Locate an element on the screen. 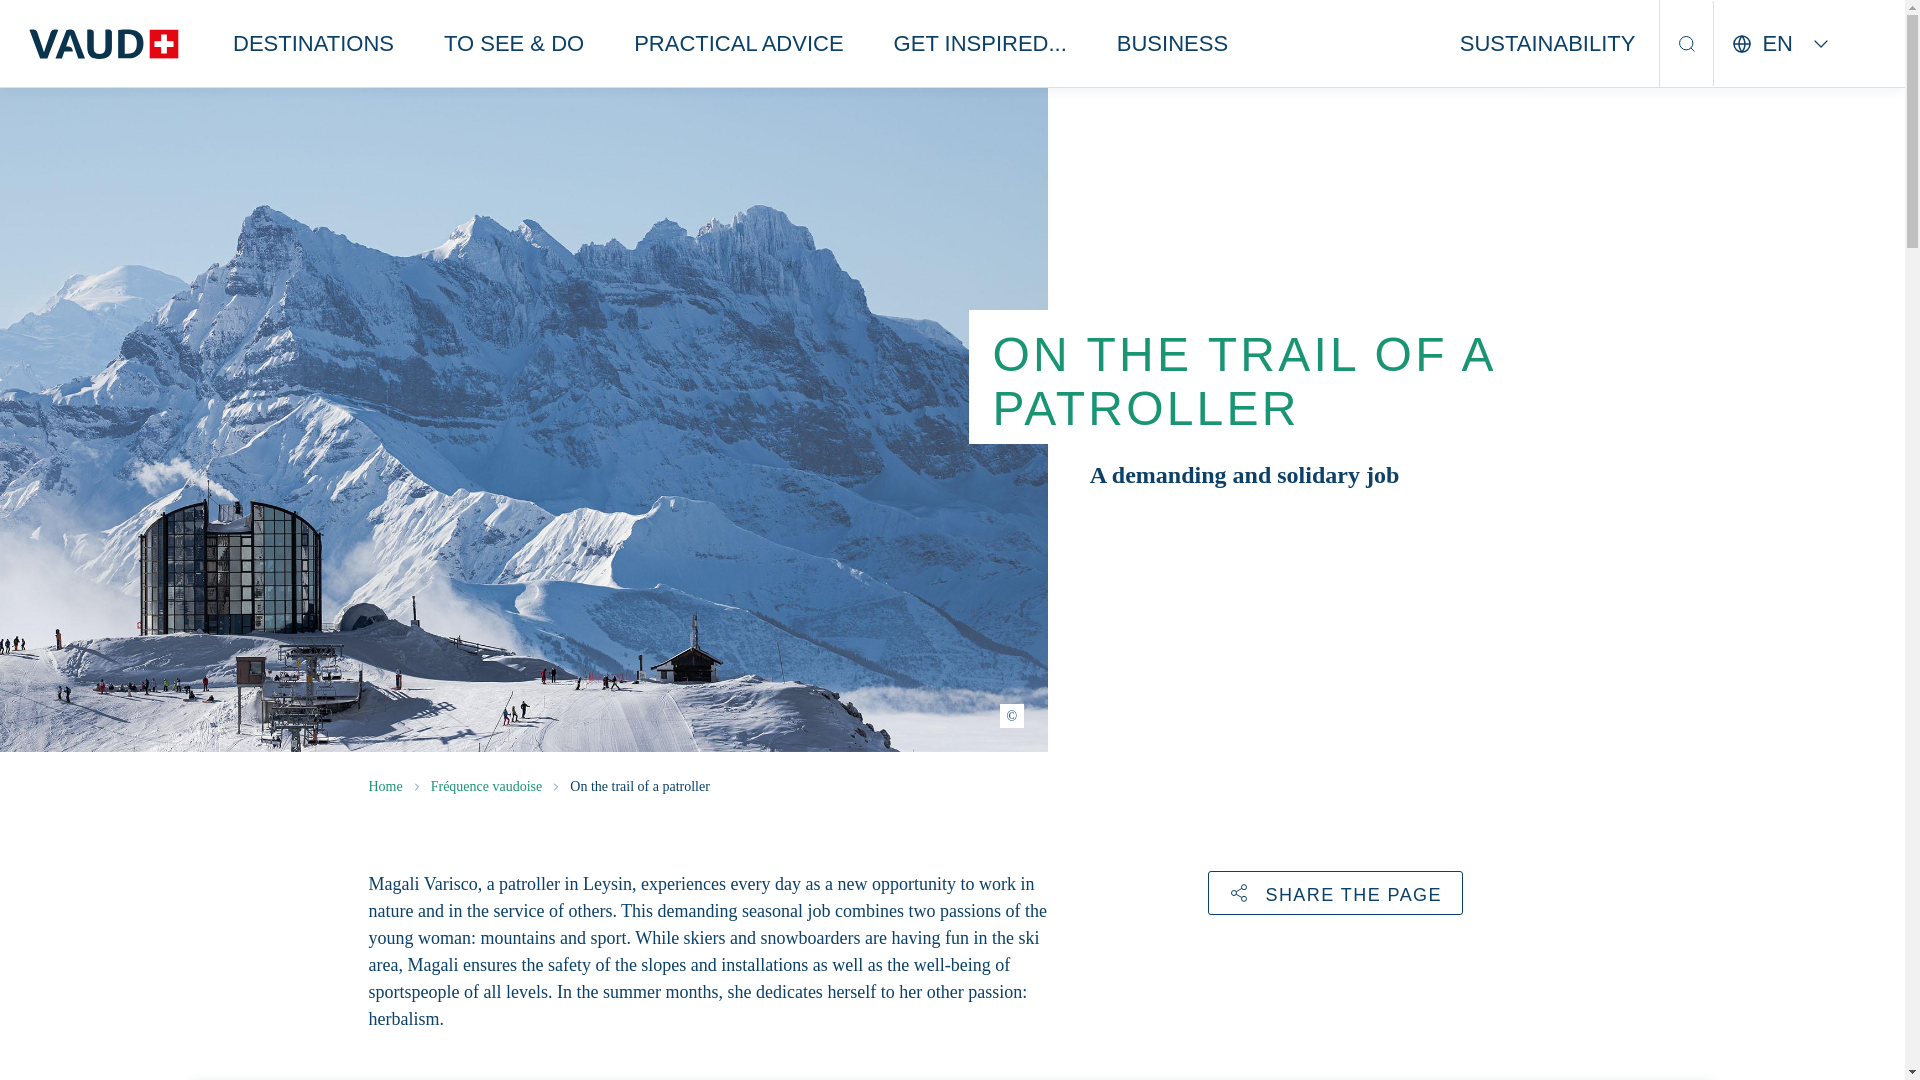 The image size is (1920, 1080). DESTINATIONS is located at coordinates (314, 44).